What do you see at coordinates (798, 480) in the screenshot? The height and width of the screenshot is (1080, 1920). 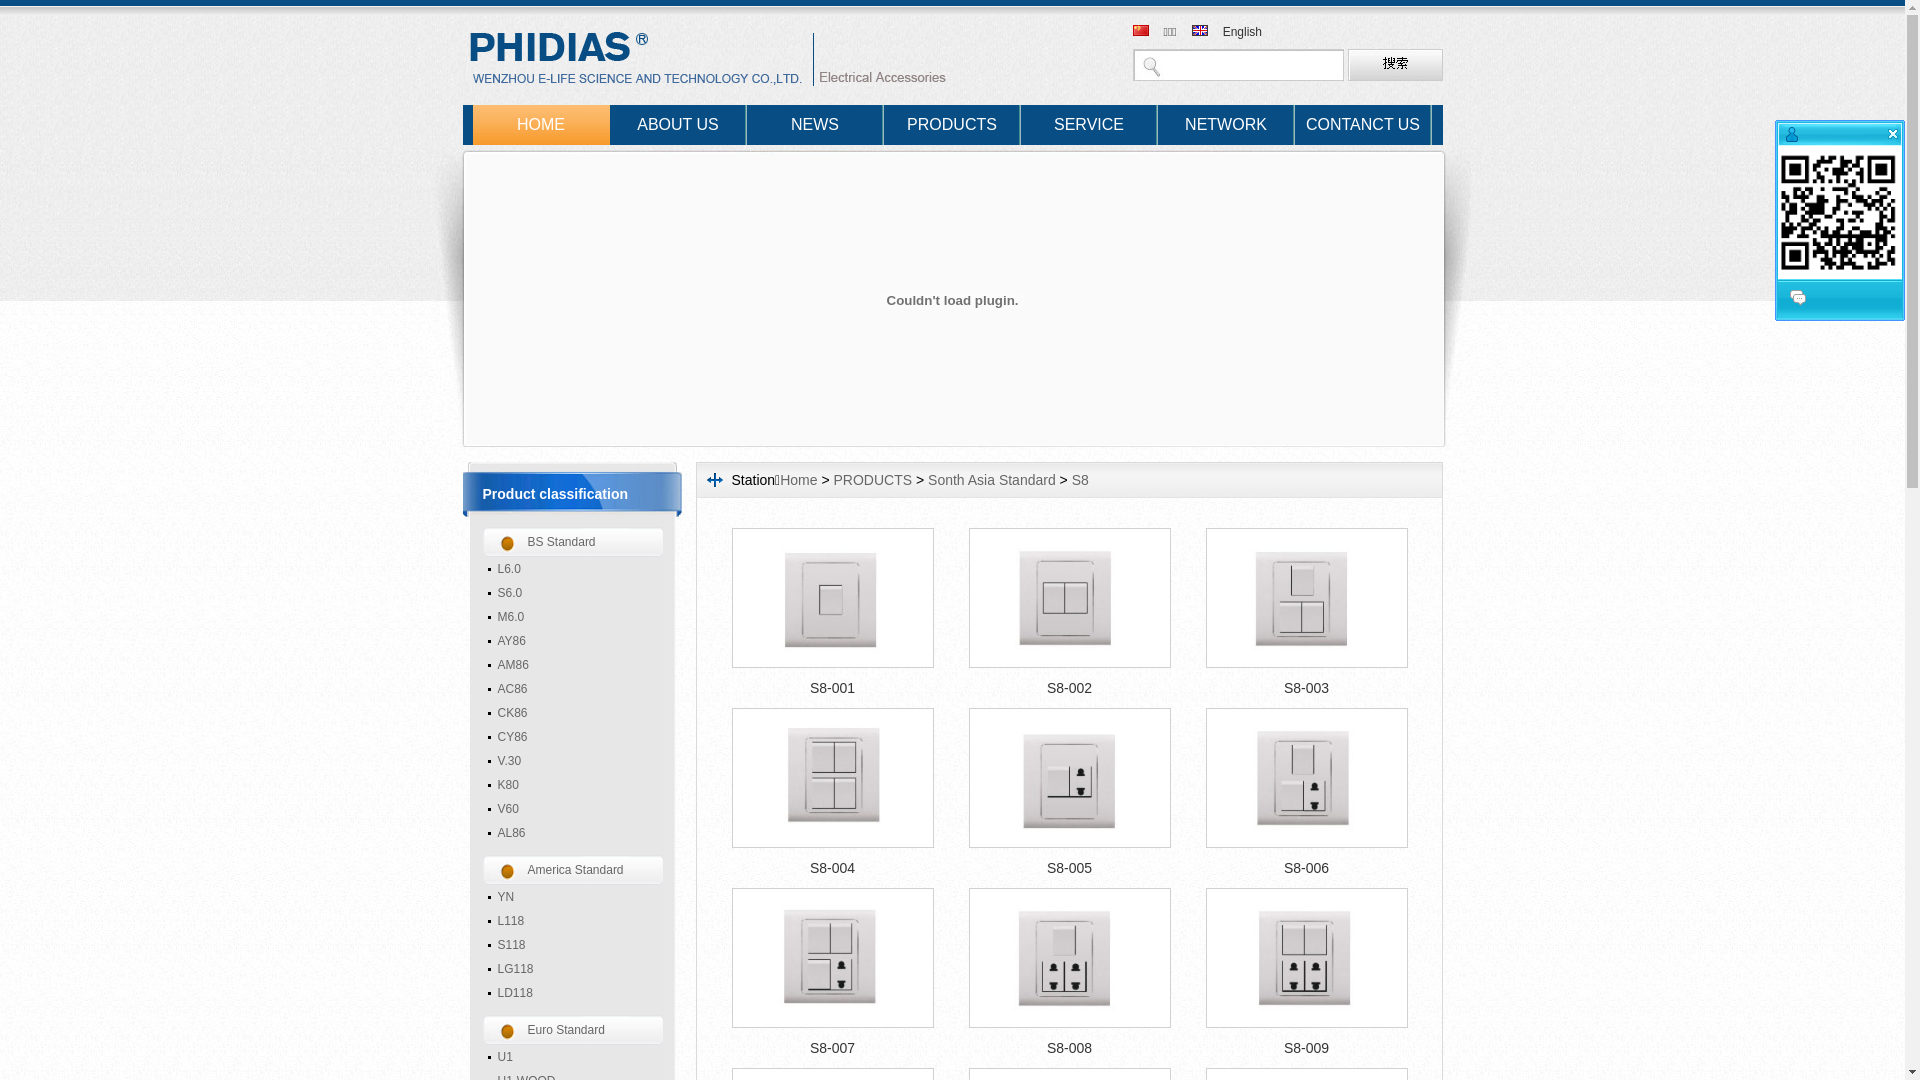 I see `Home` at bounding box center [798, 480].